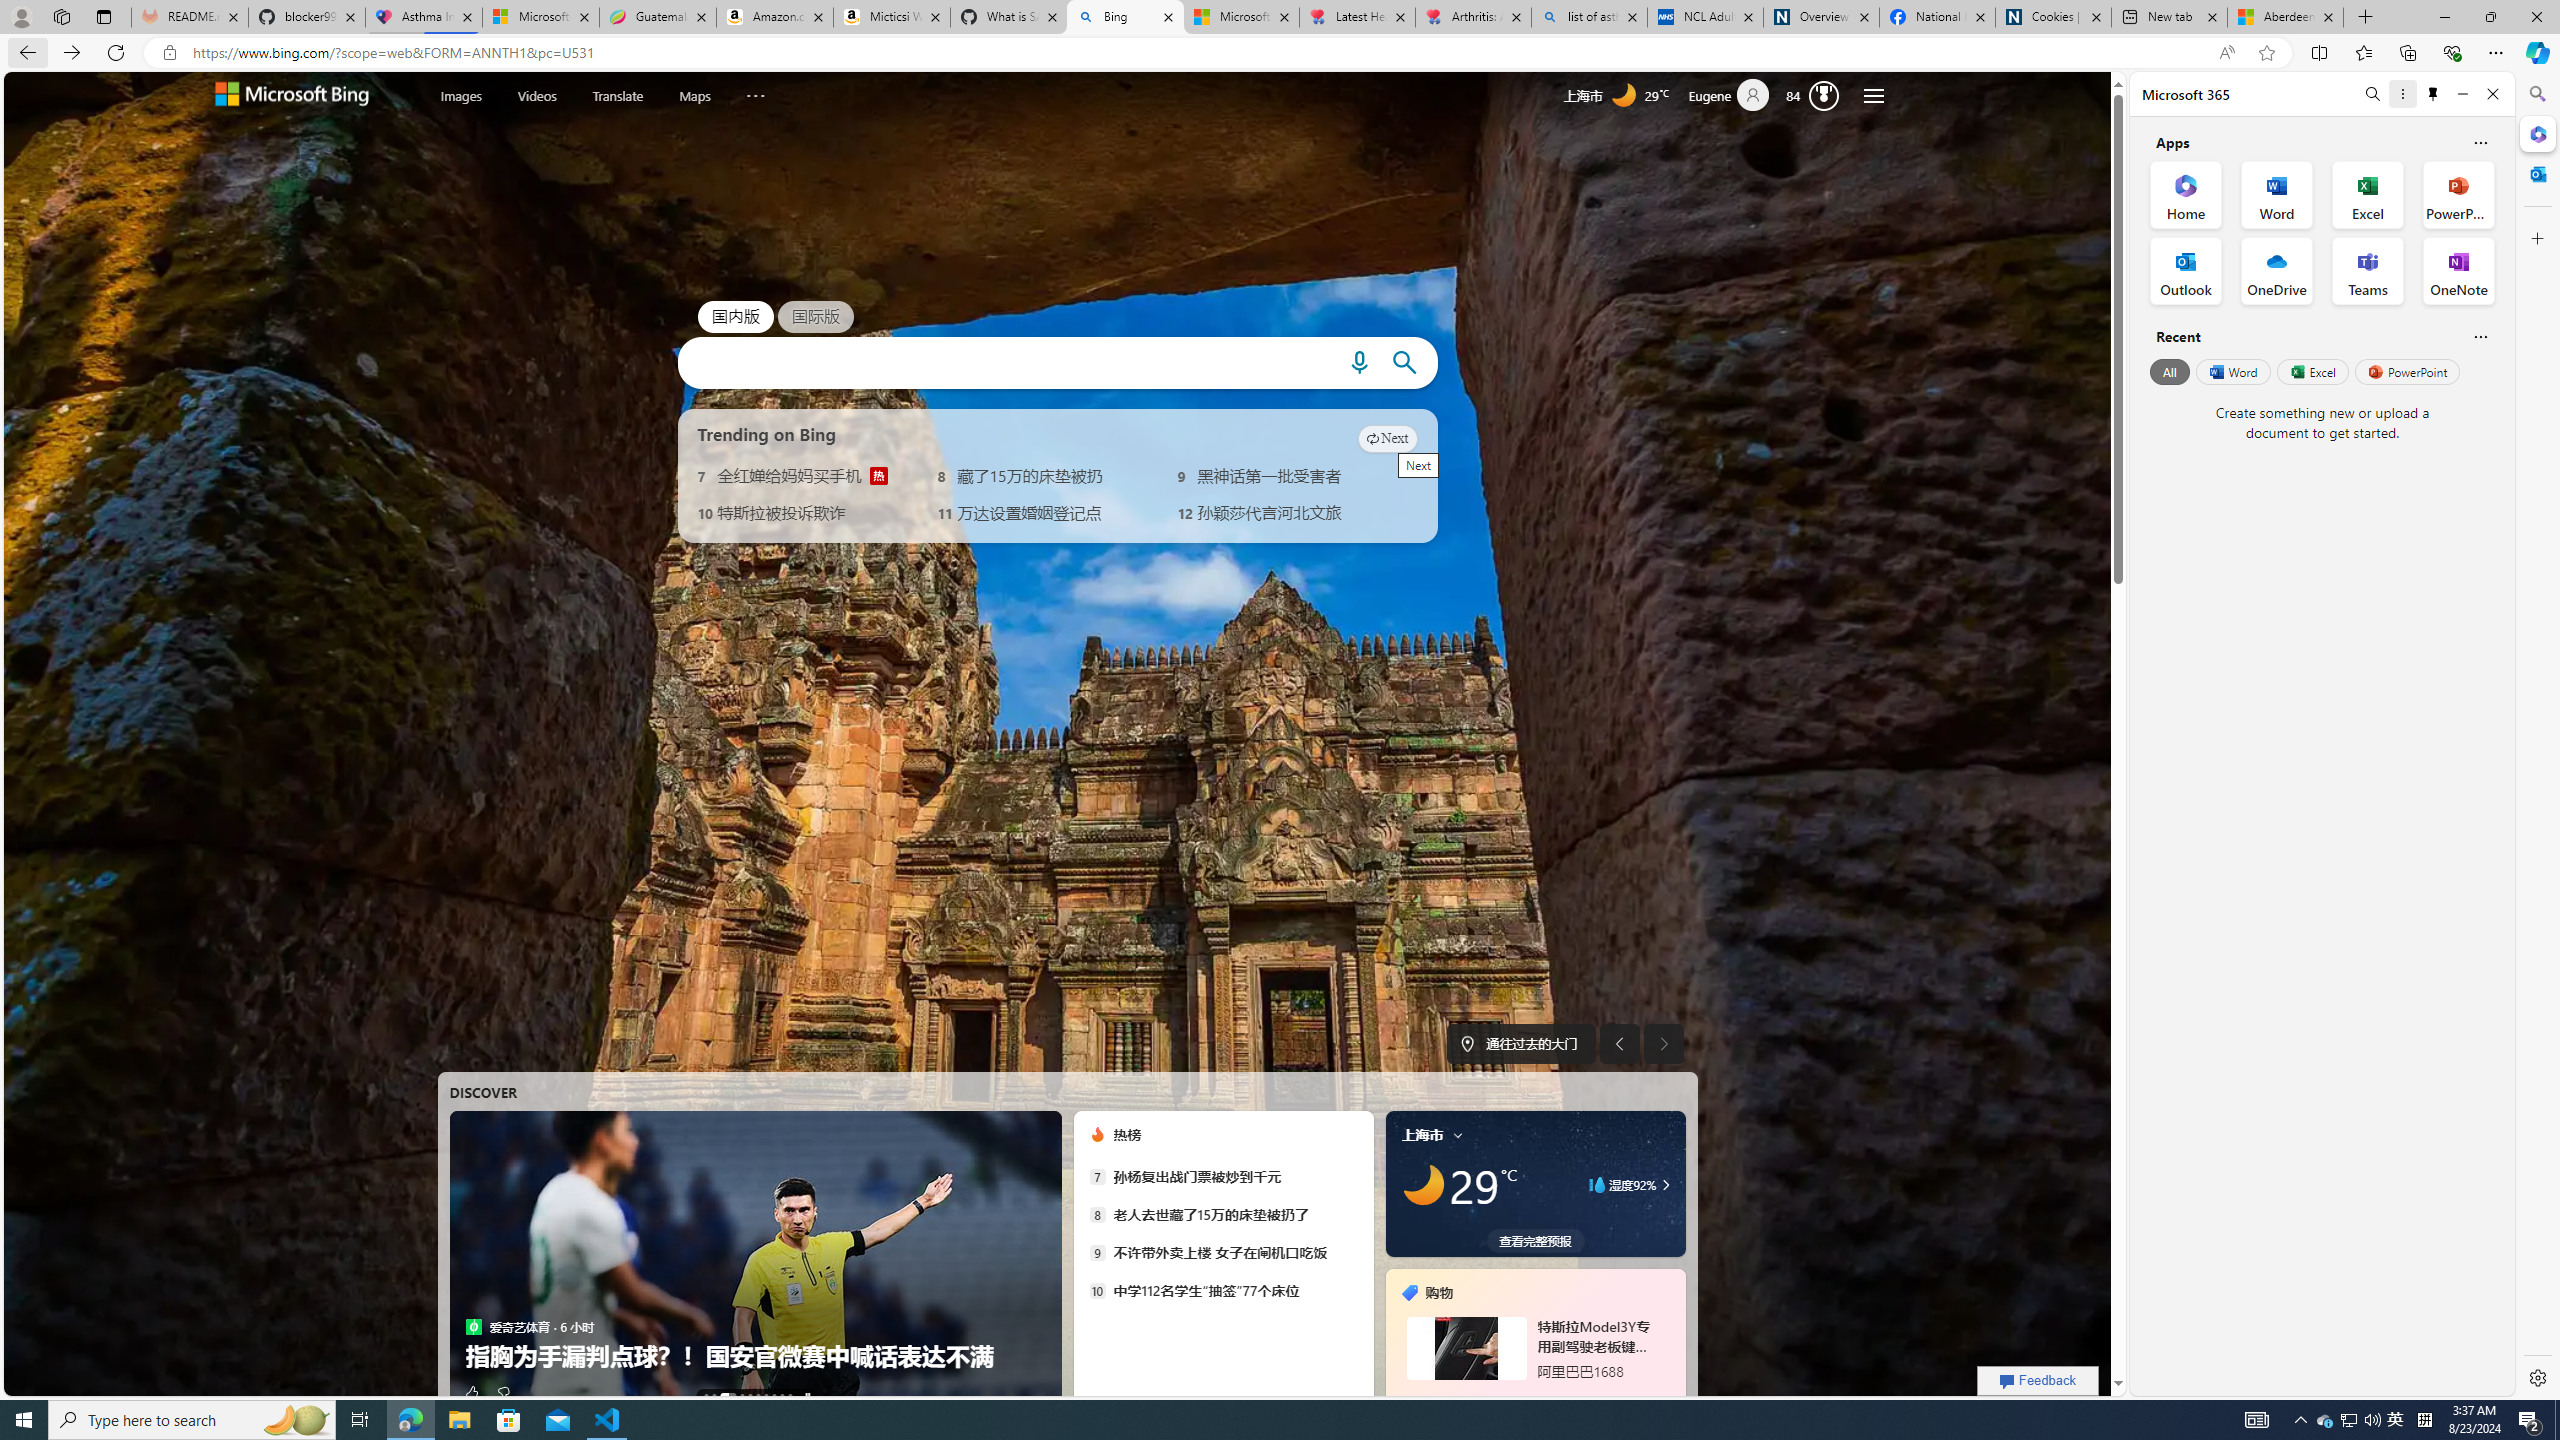 Image resolution: width=2560 pixels, height=1440 pixels. What do you see at coordinates (2536, 173) in the screenshot?
I see `Close Outlook pane` at bounding box center [2536, 173].